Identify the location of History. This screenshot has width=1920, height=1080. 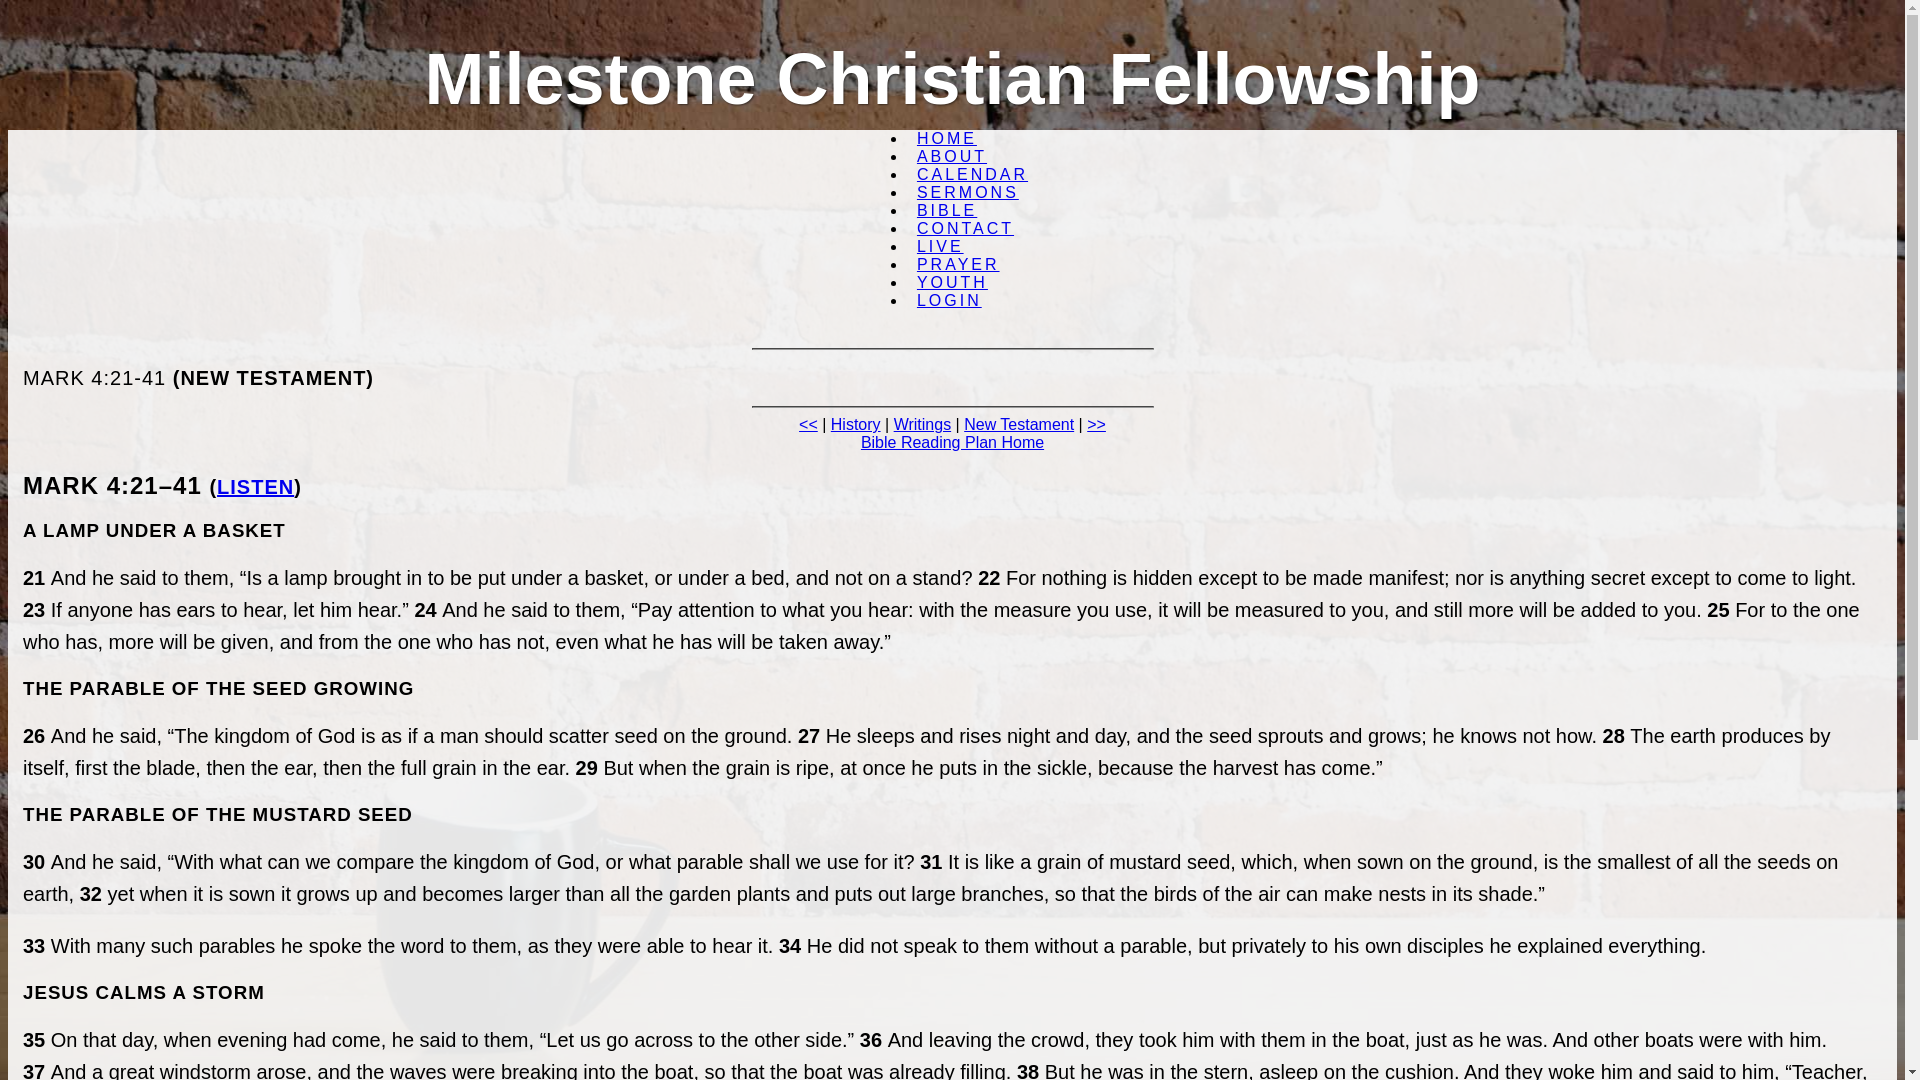
(856, 424).